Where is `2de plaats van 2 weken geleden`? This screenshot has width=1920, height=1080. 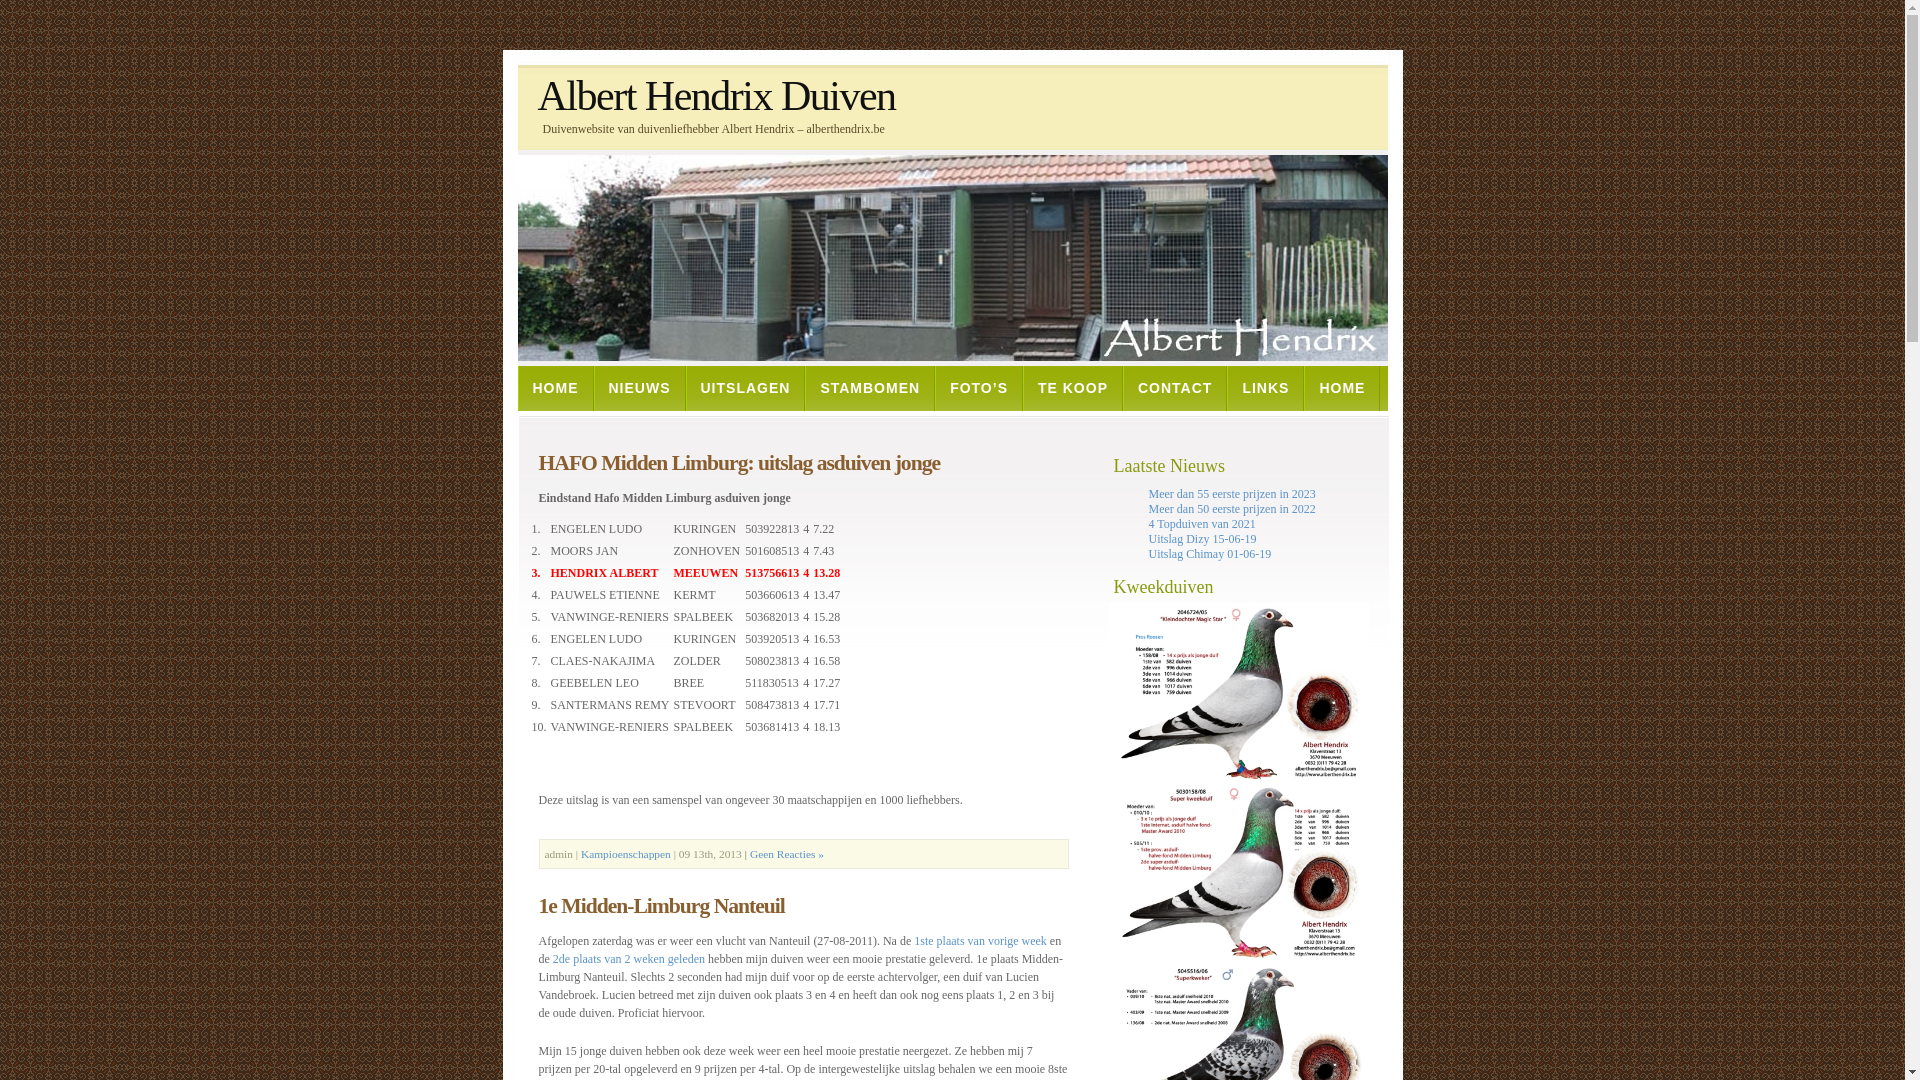 2de plaats van 2 weken geleden is located at coordinates (629, 959).